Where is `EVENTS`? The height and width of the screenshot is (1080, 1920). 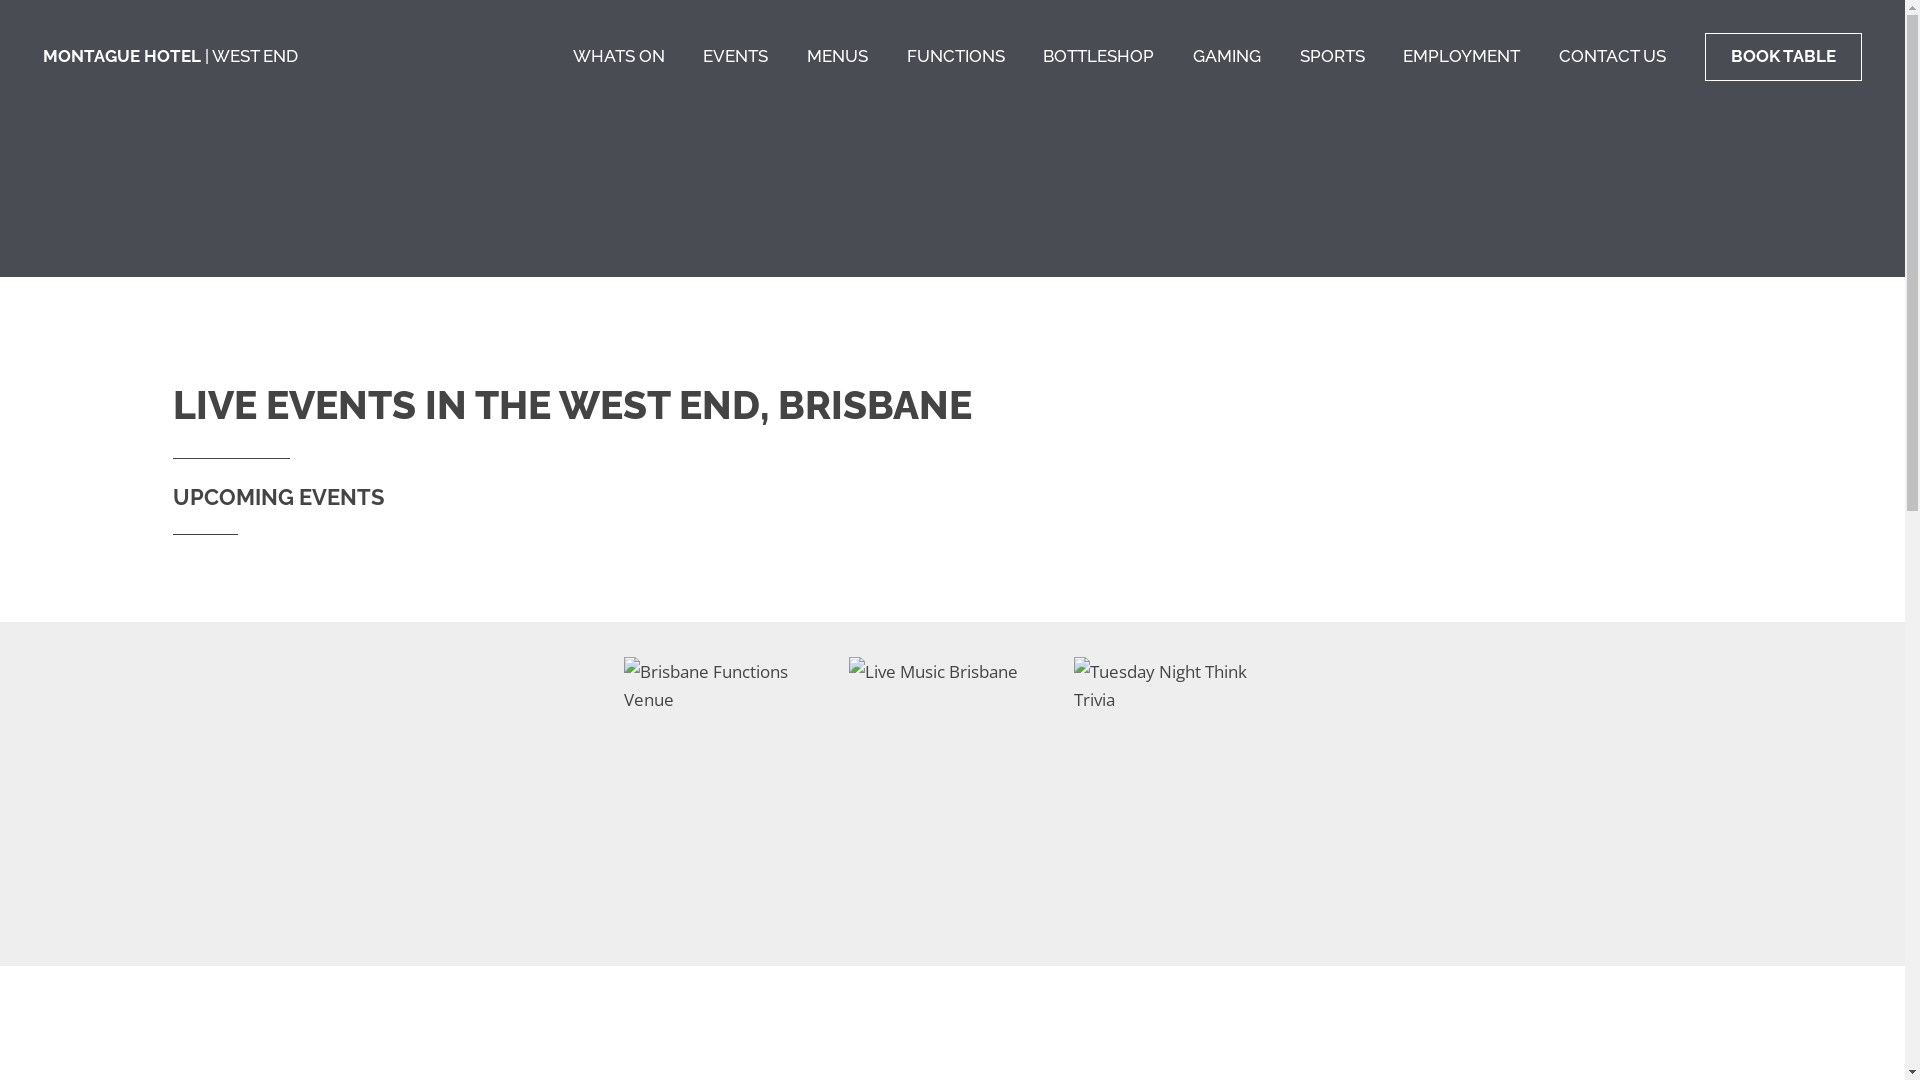 EVENTS is located at coordinates (736, 56).